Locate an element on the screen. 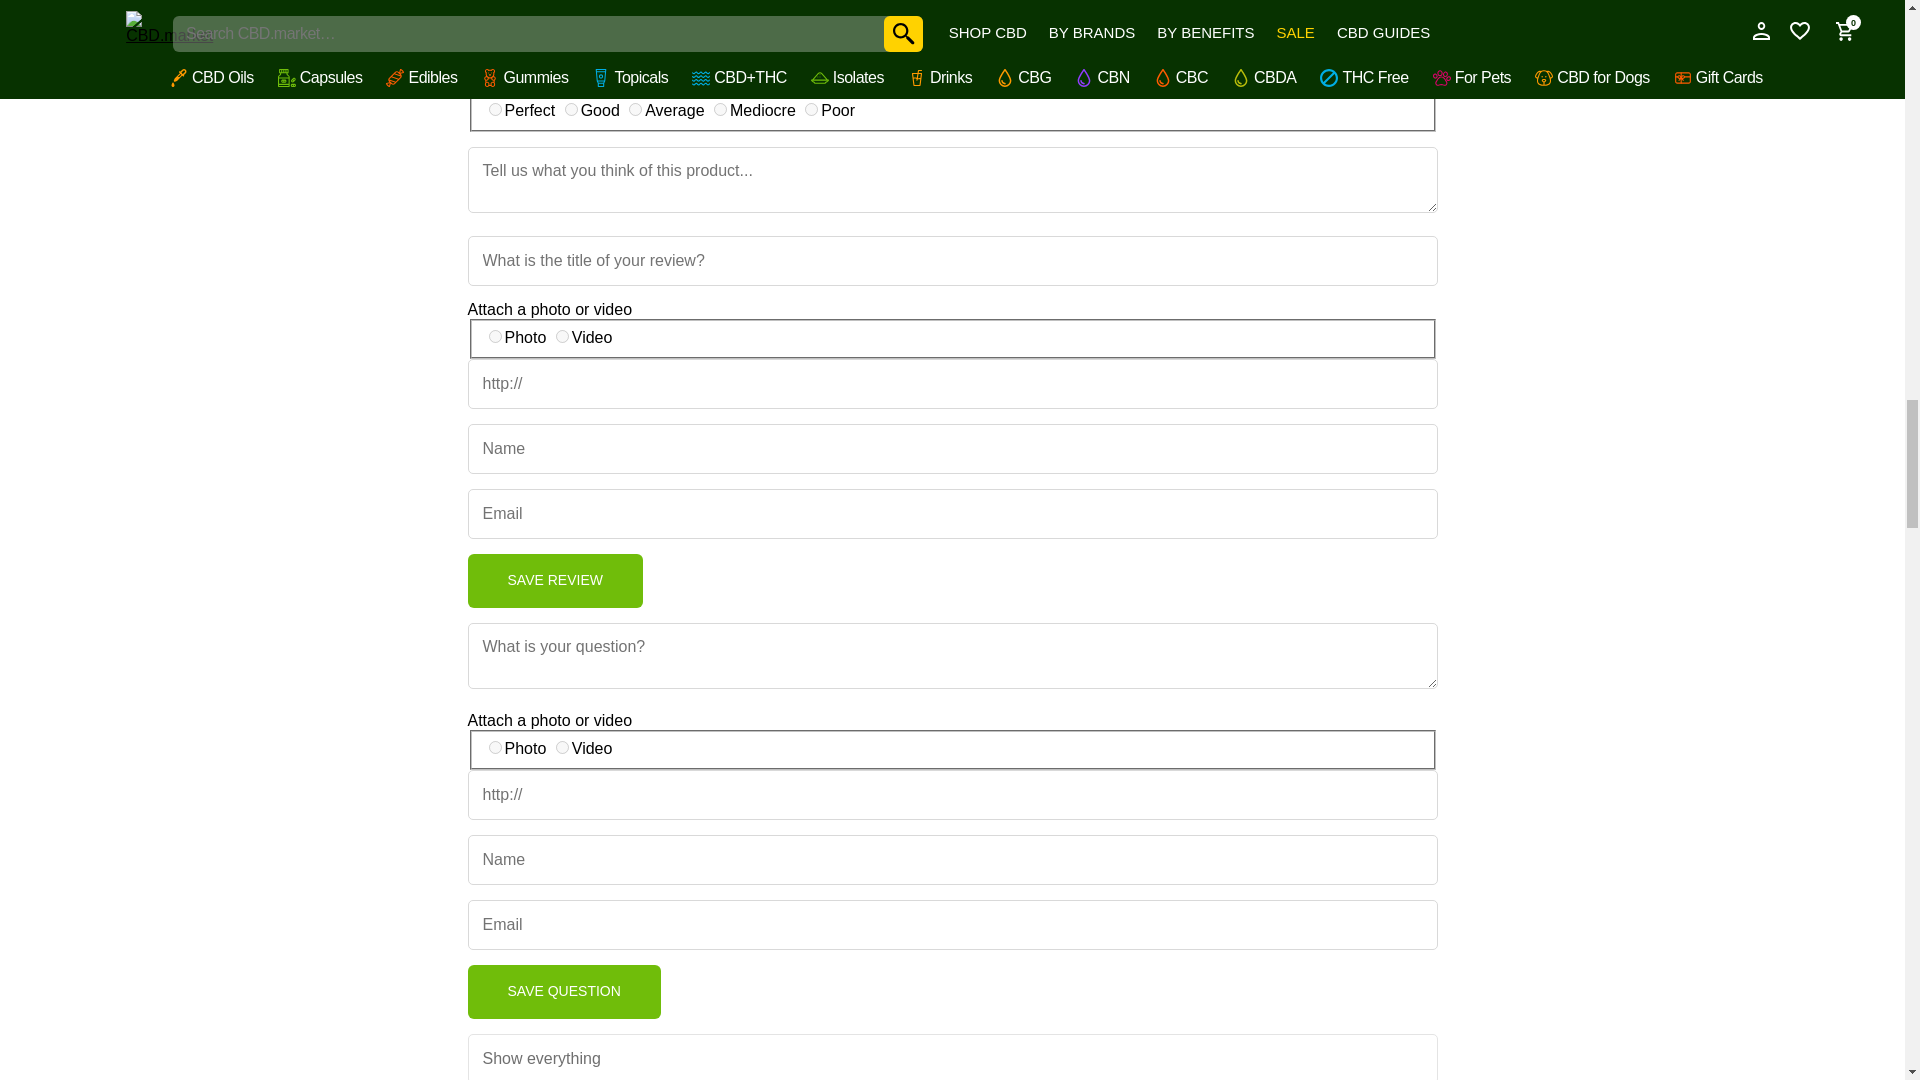 The width and height of the screenshot is (1920, 1080). 1 is located at coordinates (810, 108).